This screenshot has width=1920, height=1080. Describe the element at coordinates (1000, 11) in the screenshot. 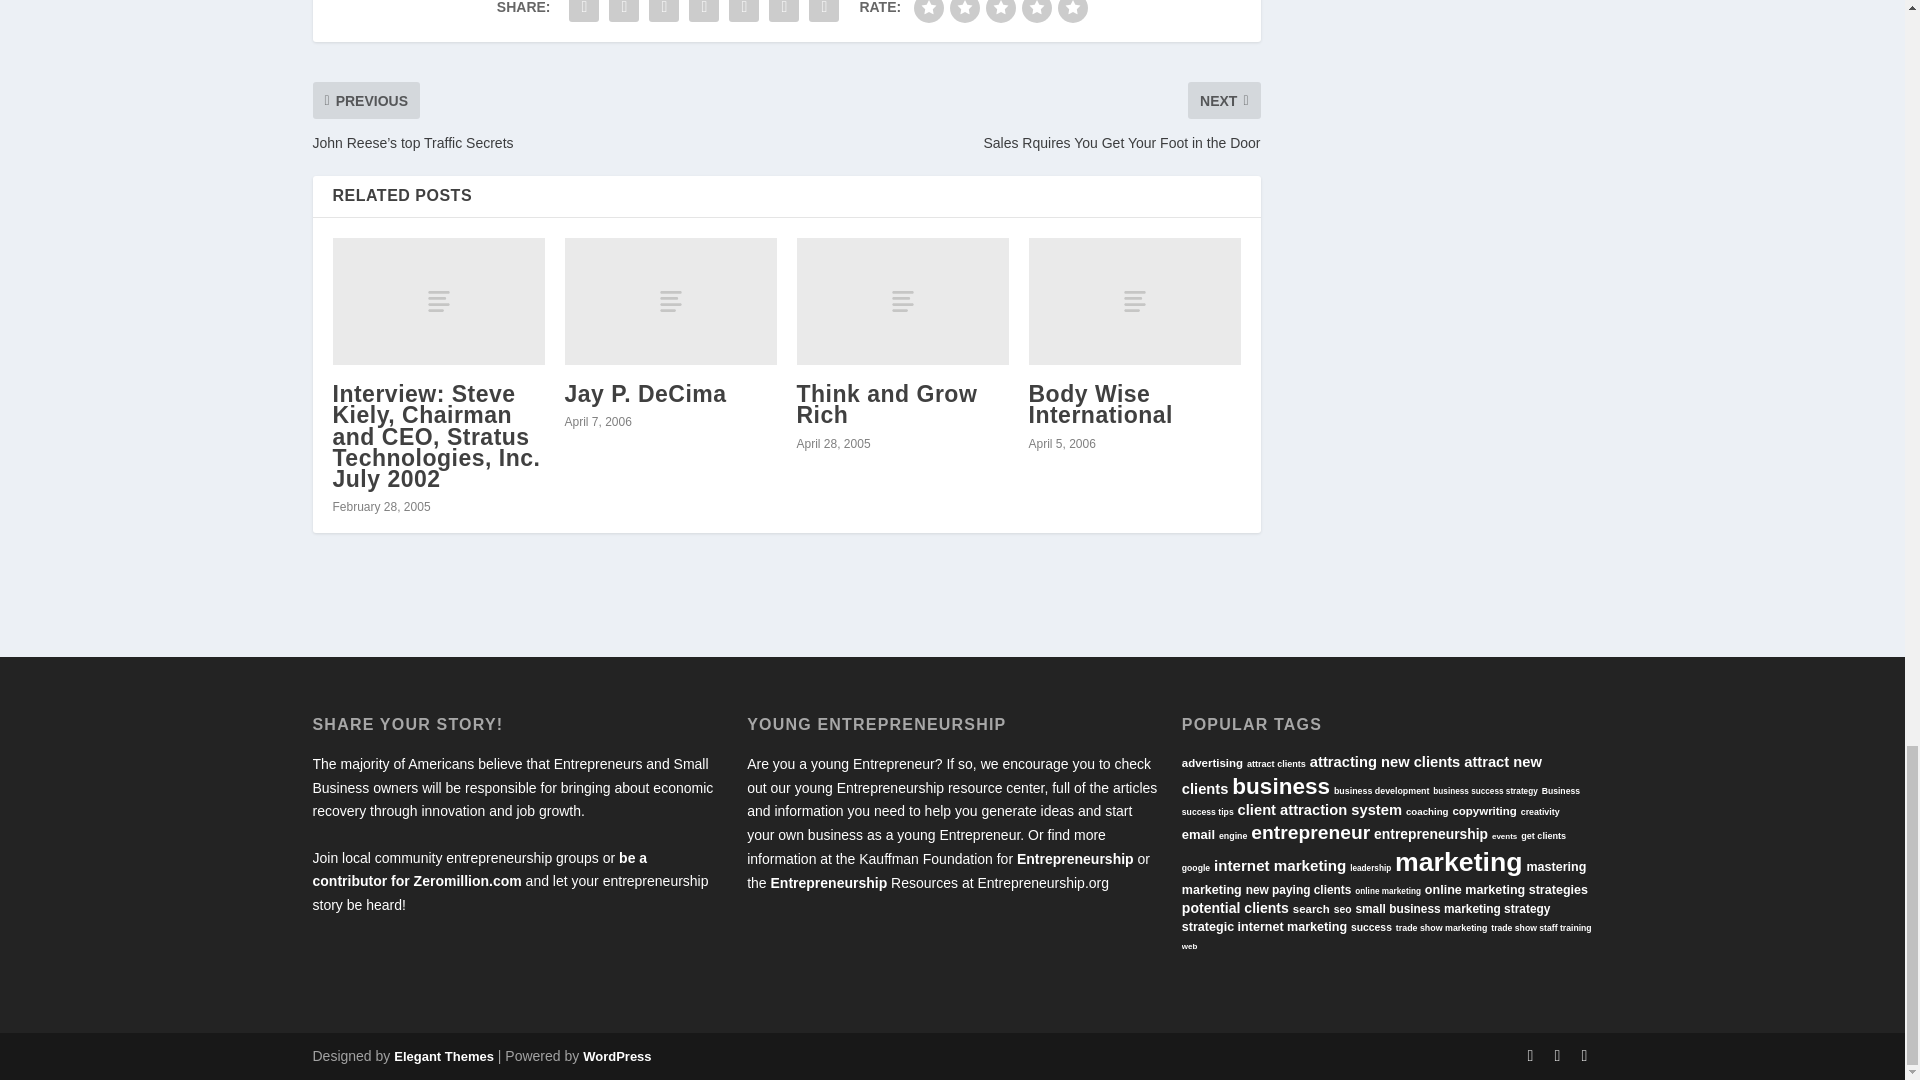

I see `regular` at that location.